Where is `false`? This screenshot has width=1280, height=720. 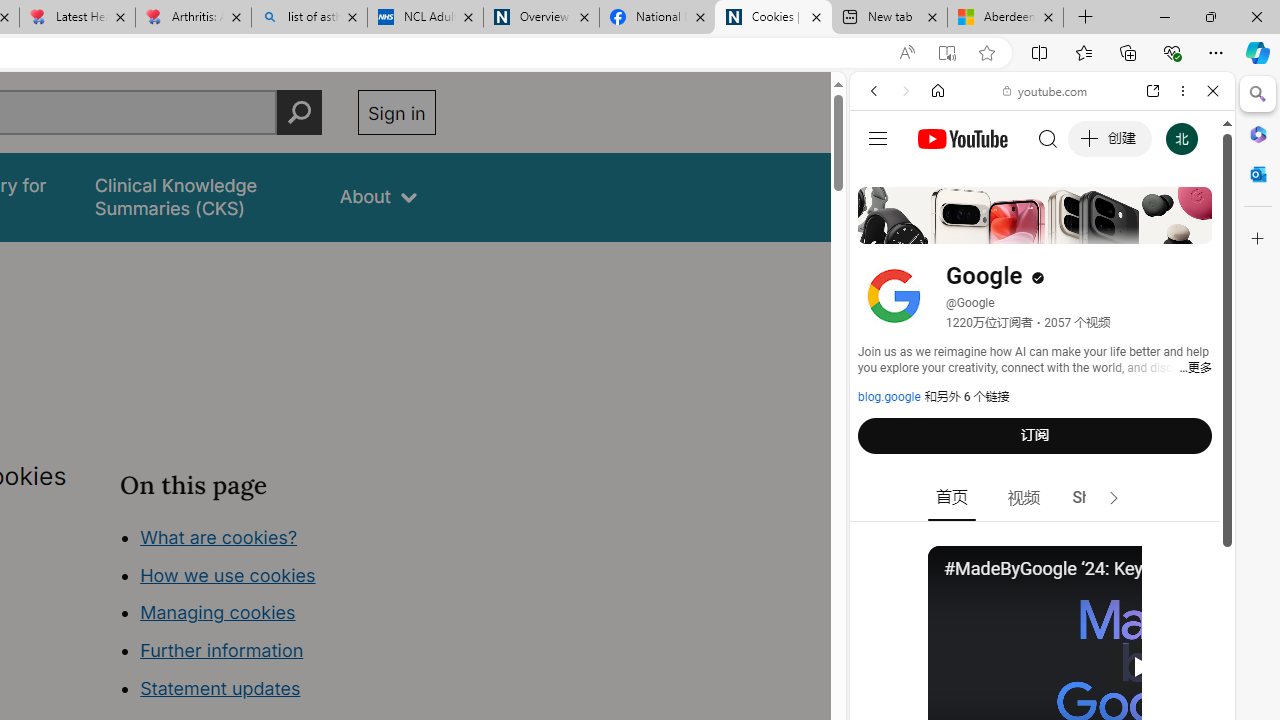 false is located at coordinates (198, 196).